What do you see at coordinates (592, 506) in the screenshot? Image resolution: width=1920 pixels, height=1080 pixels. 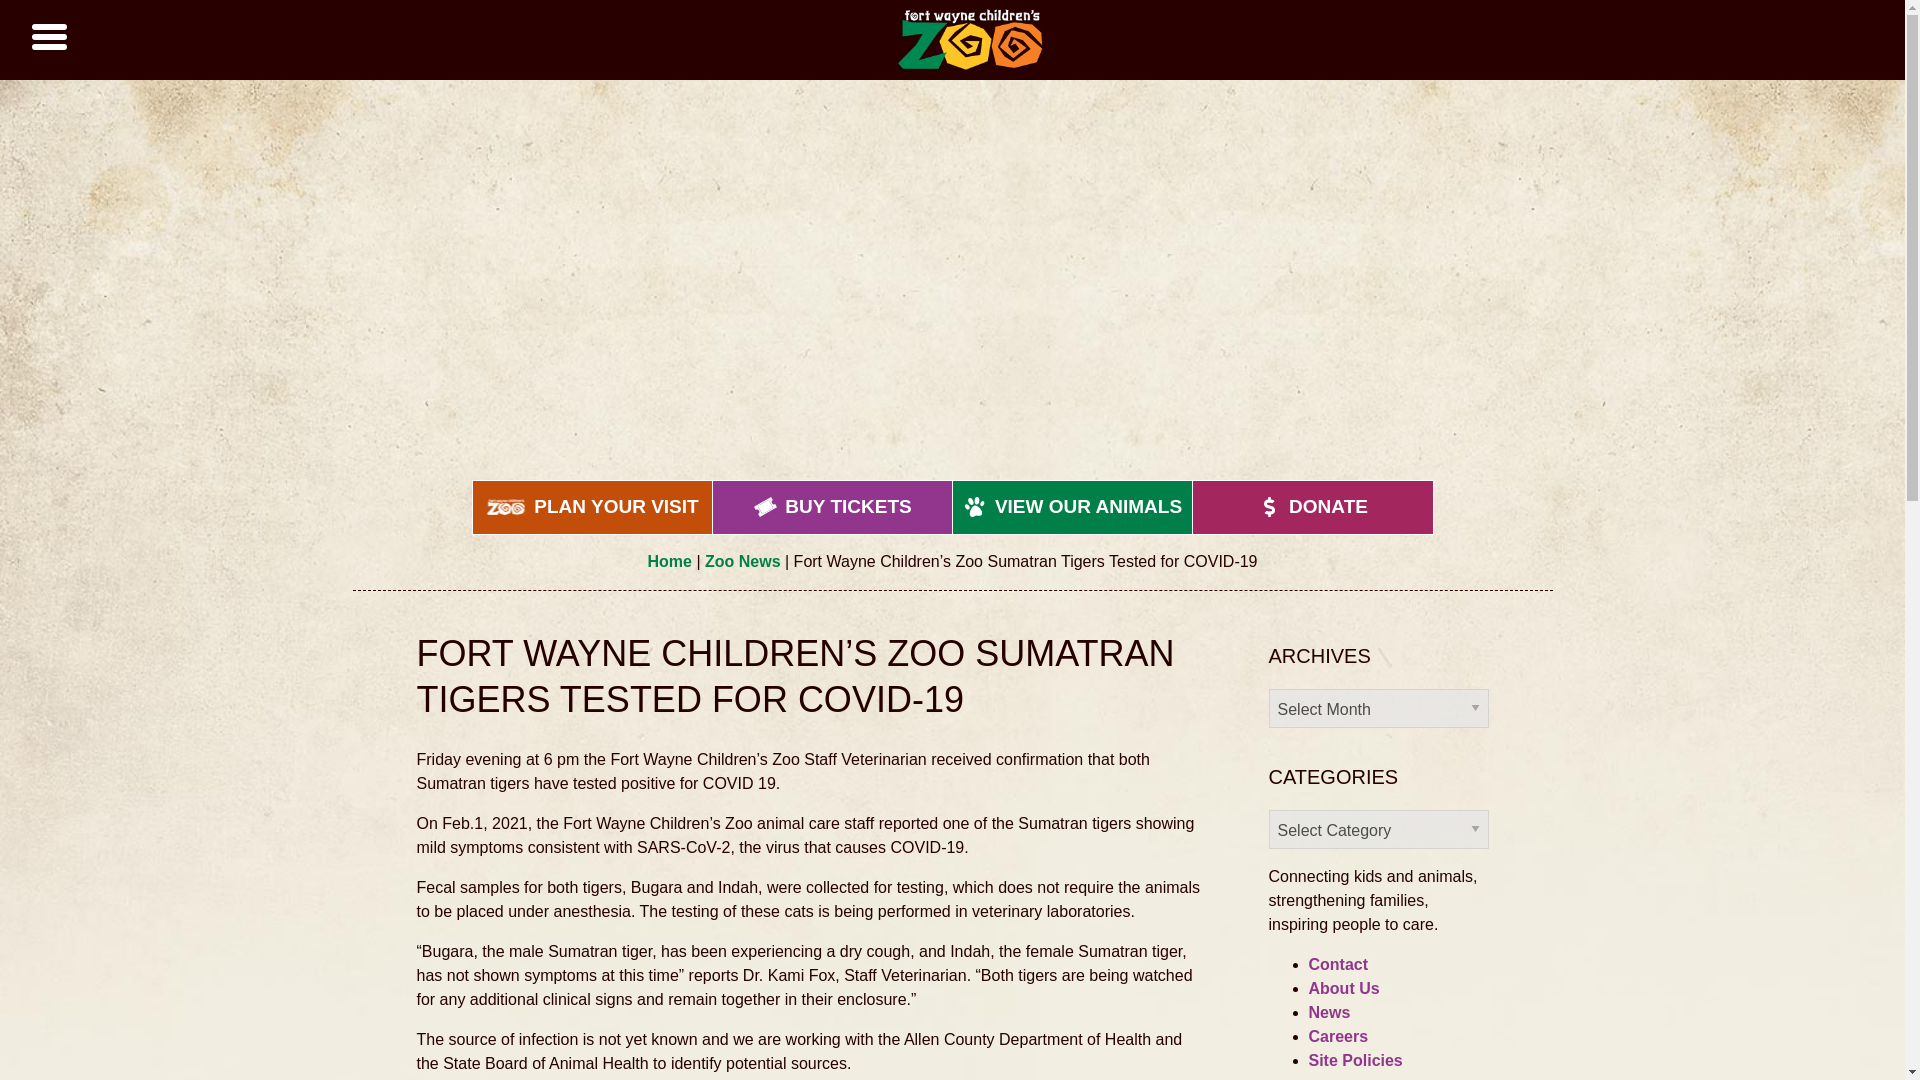 I see `PLAN YOUR VISIT` at bounding box center [592, 506].